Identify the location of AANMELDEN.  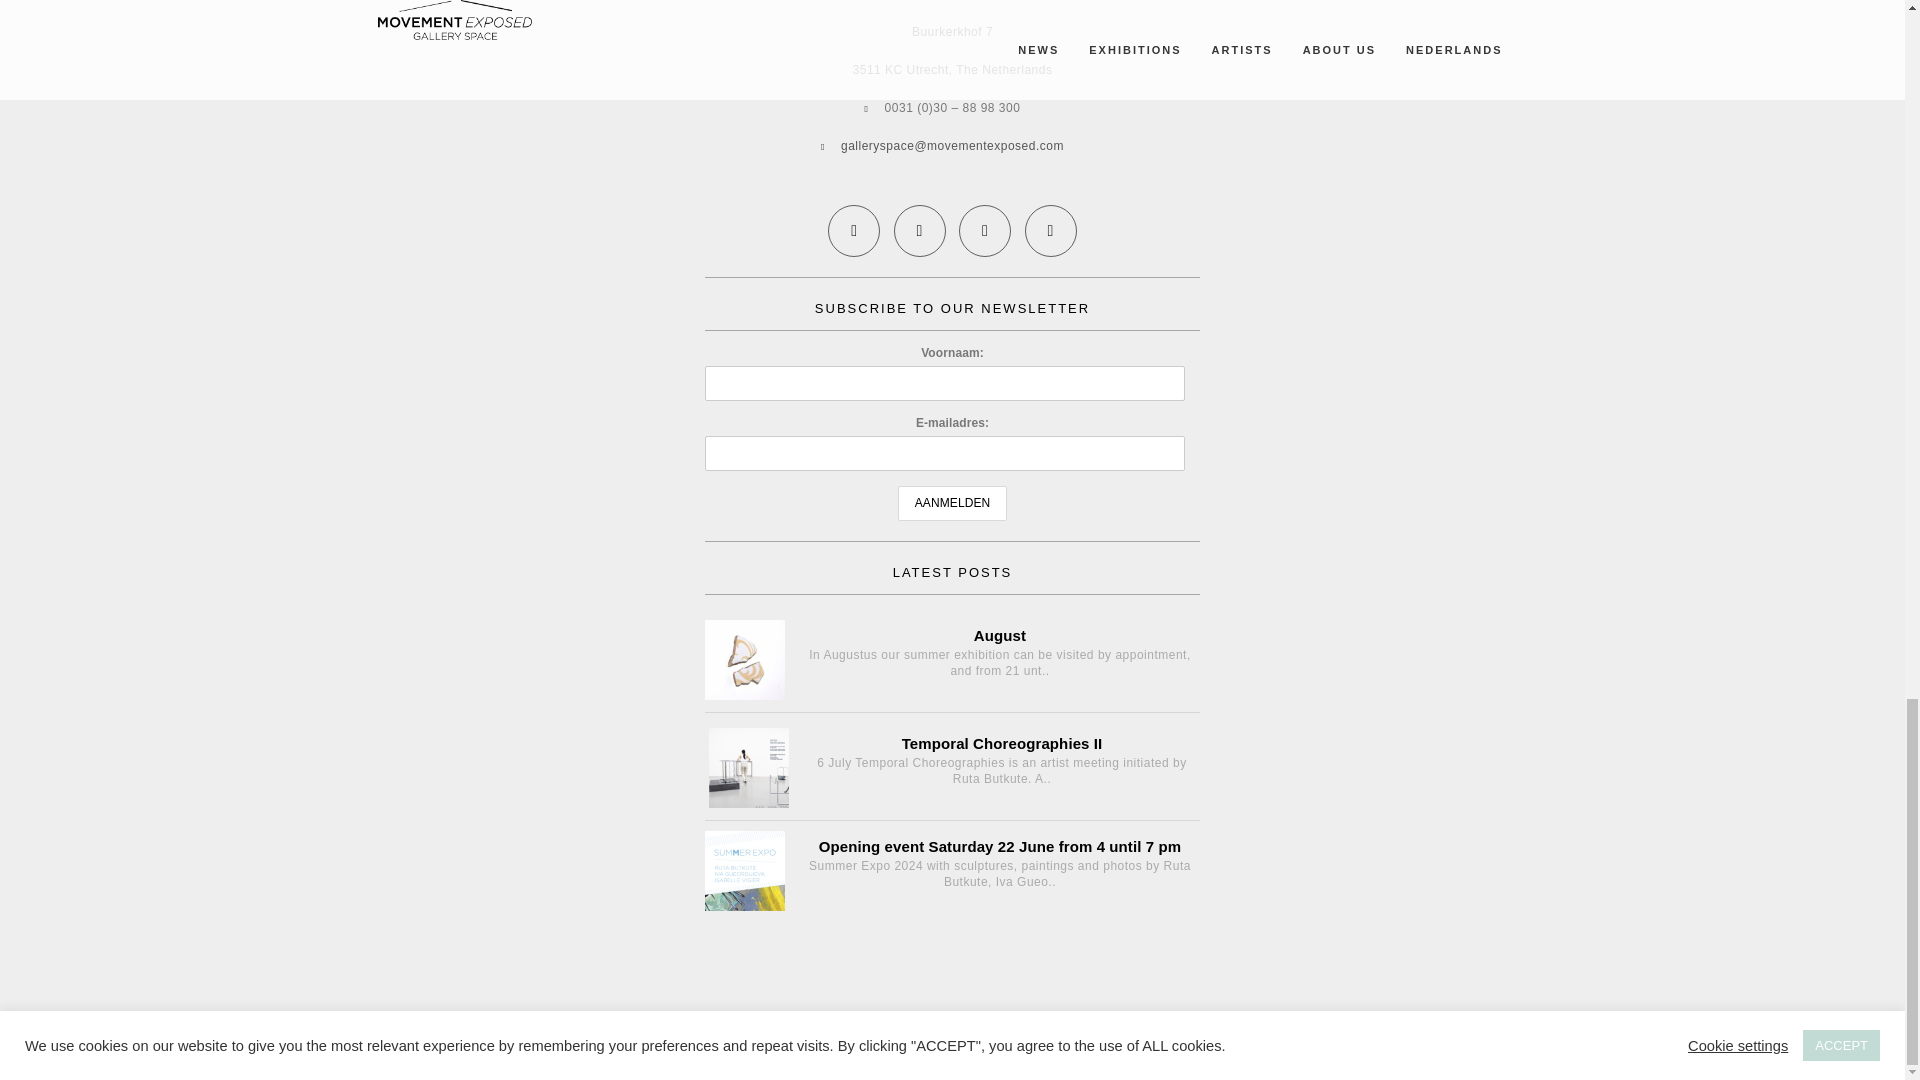
(953, 503).